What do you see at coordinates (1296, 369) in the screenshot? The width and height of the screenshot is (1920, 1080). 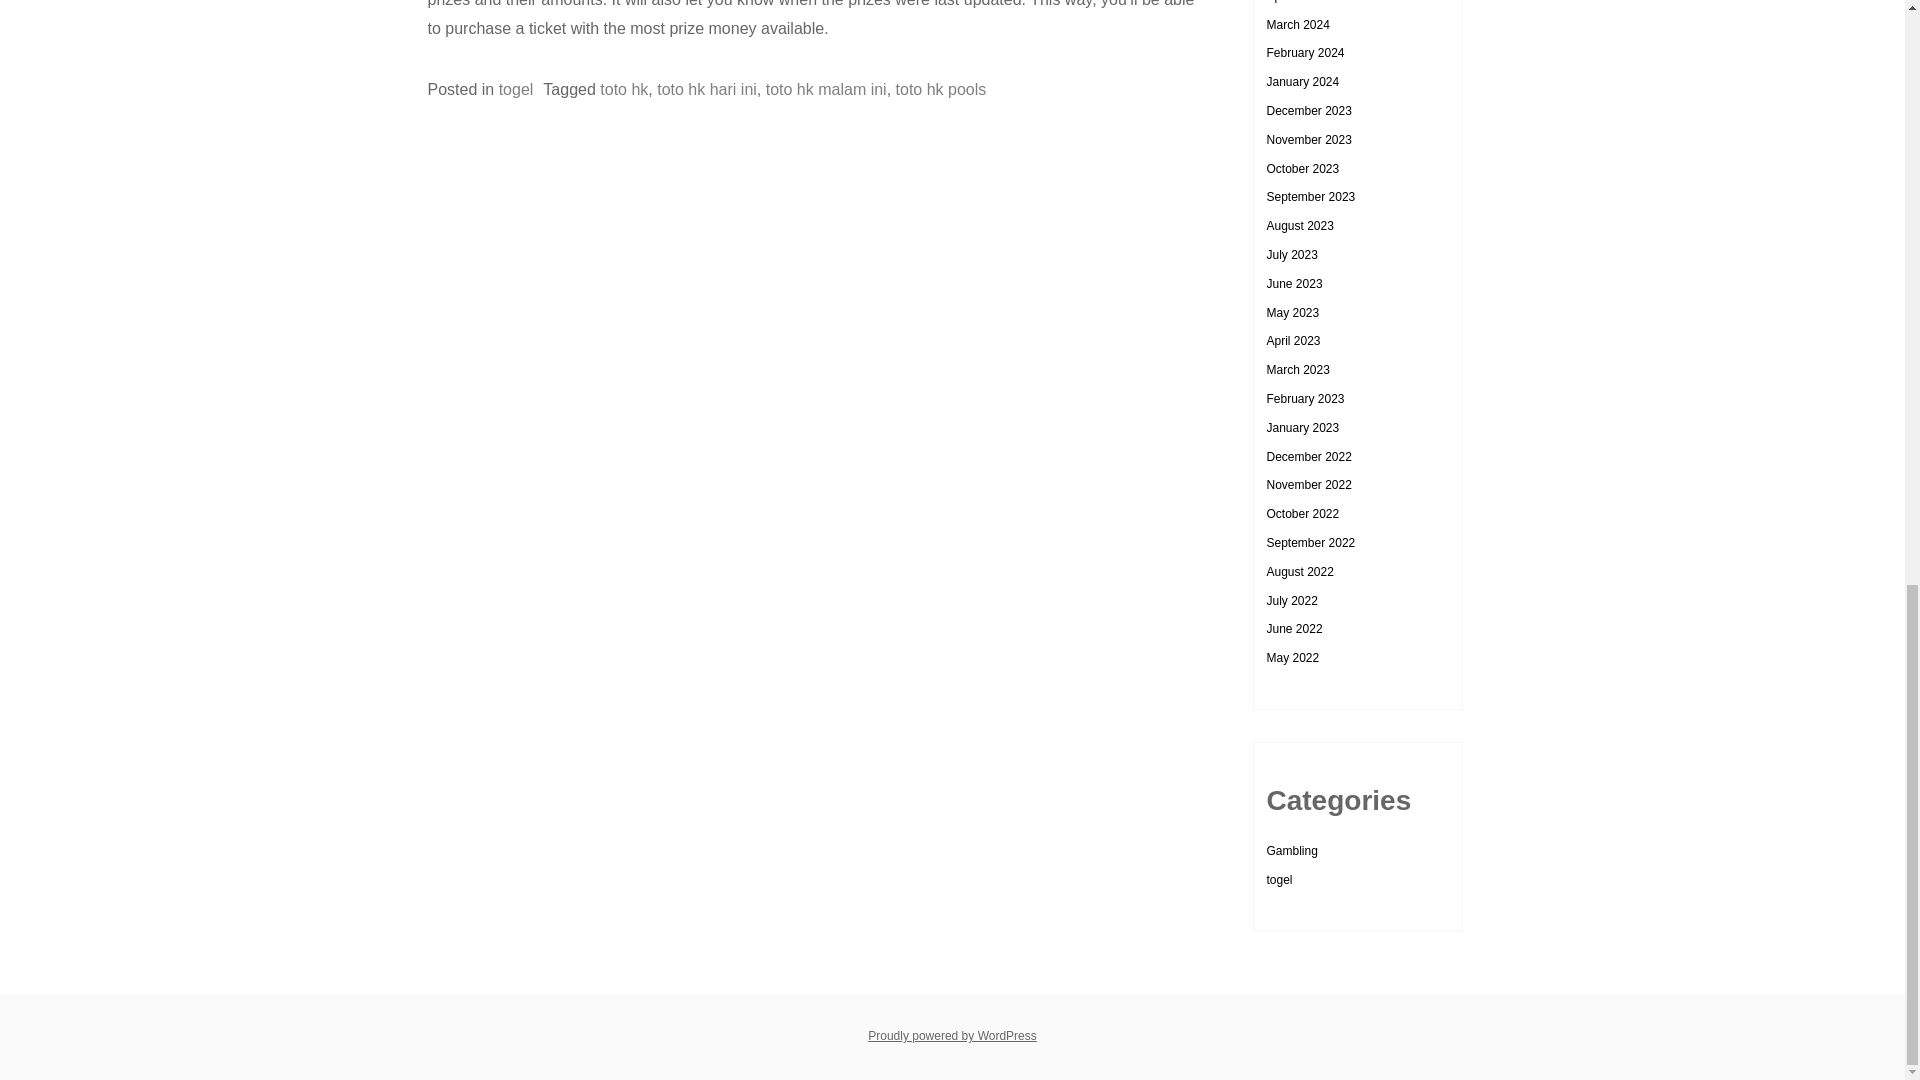 I see `March 2023` at bounding box center [1296, 369].